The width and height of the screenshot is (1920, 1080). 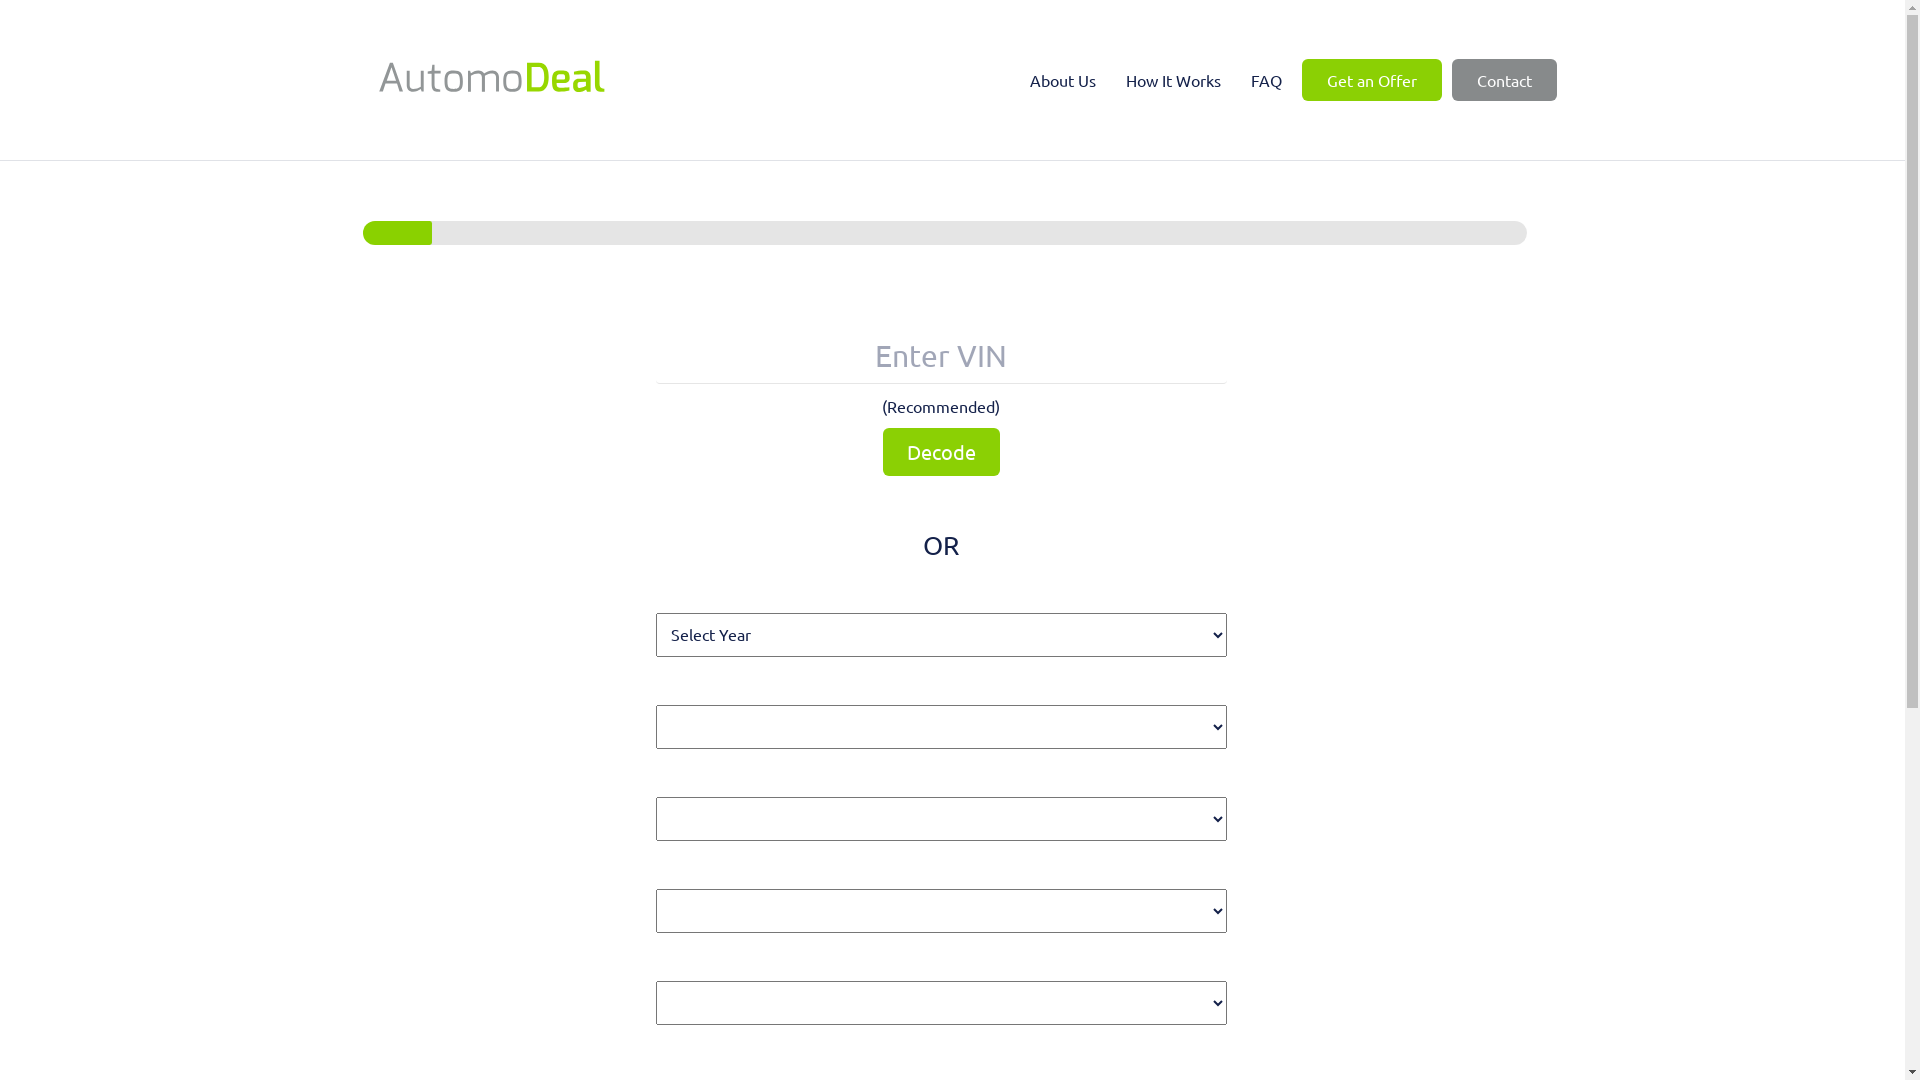 What do you see at coordinates (1372, 80) in the screenshot?
I see `Get an Offer` at bounding box center [1372, 80].